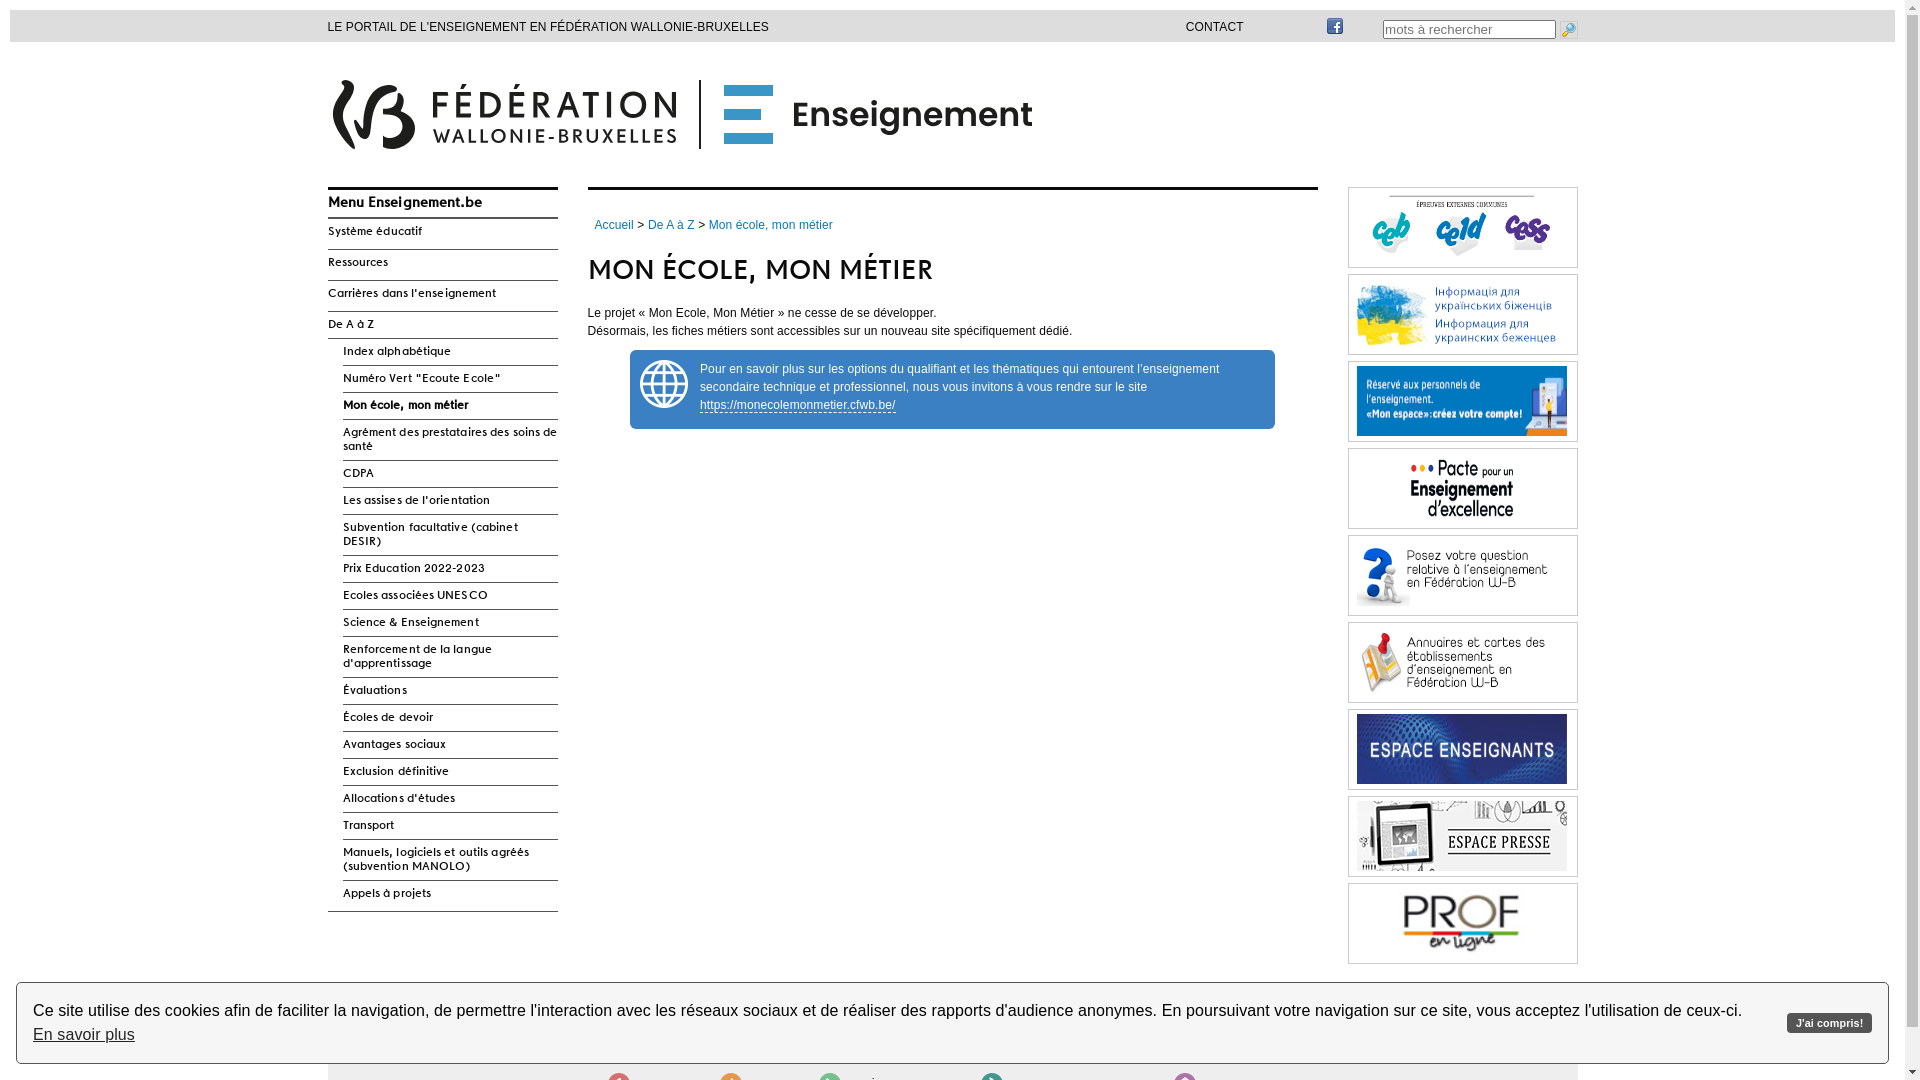 The height and width of the screenshot is (1080, 1920). What do you see at coordinates (982, 1032) in the screenshot?
I see `Contacter la FW-B : infos@cfwb.be
0800-20.000` at bounding box center [982, 1032].